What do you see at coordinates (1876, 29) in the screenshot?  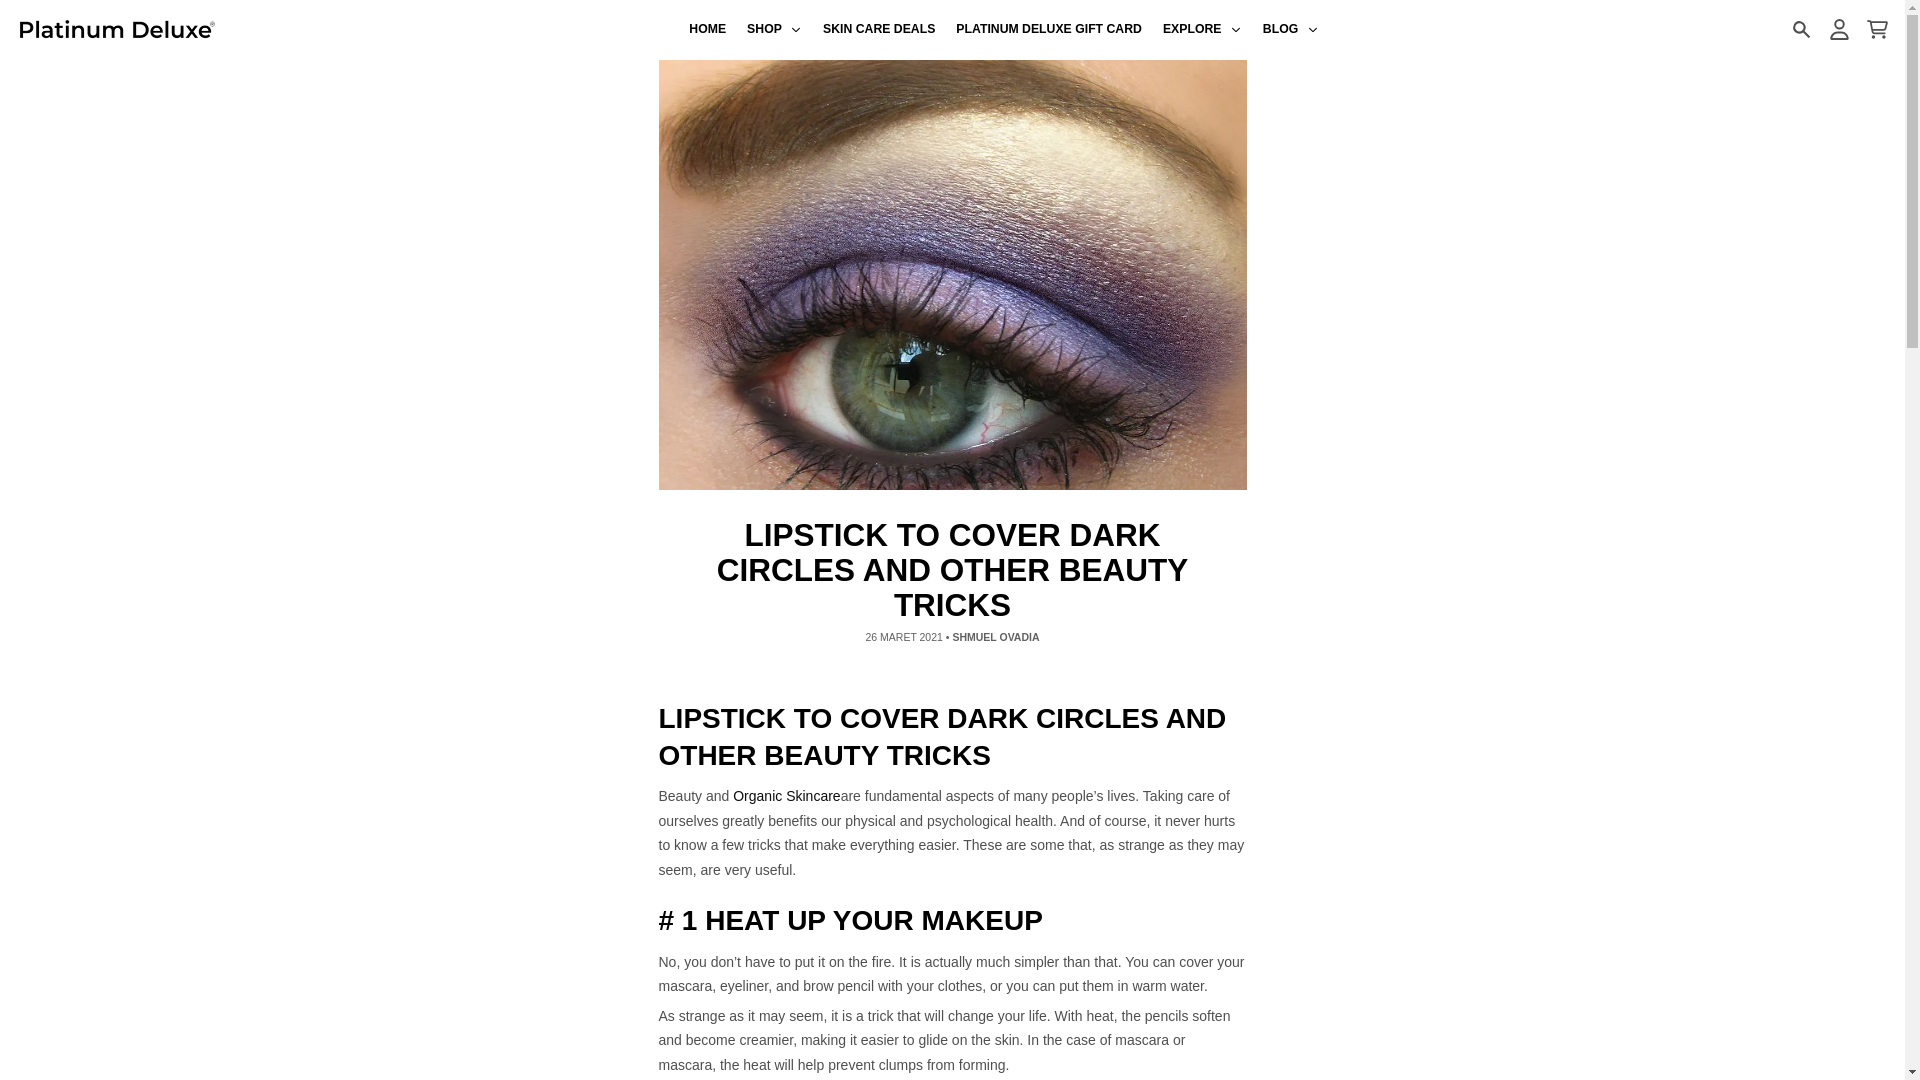 I see `Cart` at bounding box center [1876, 29].